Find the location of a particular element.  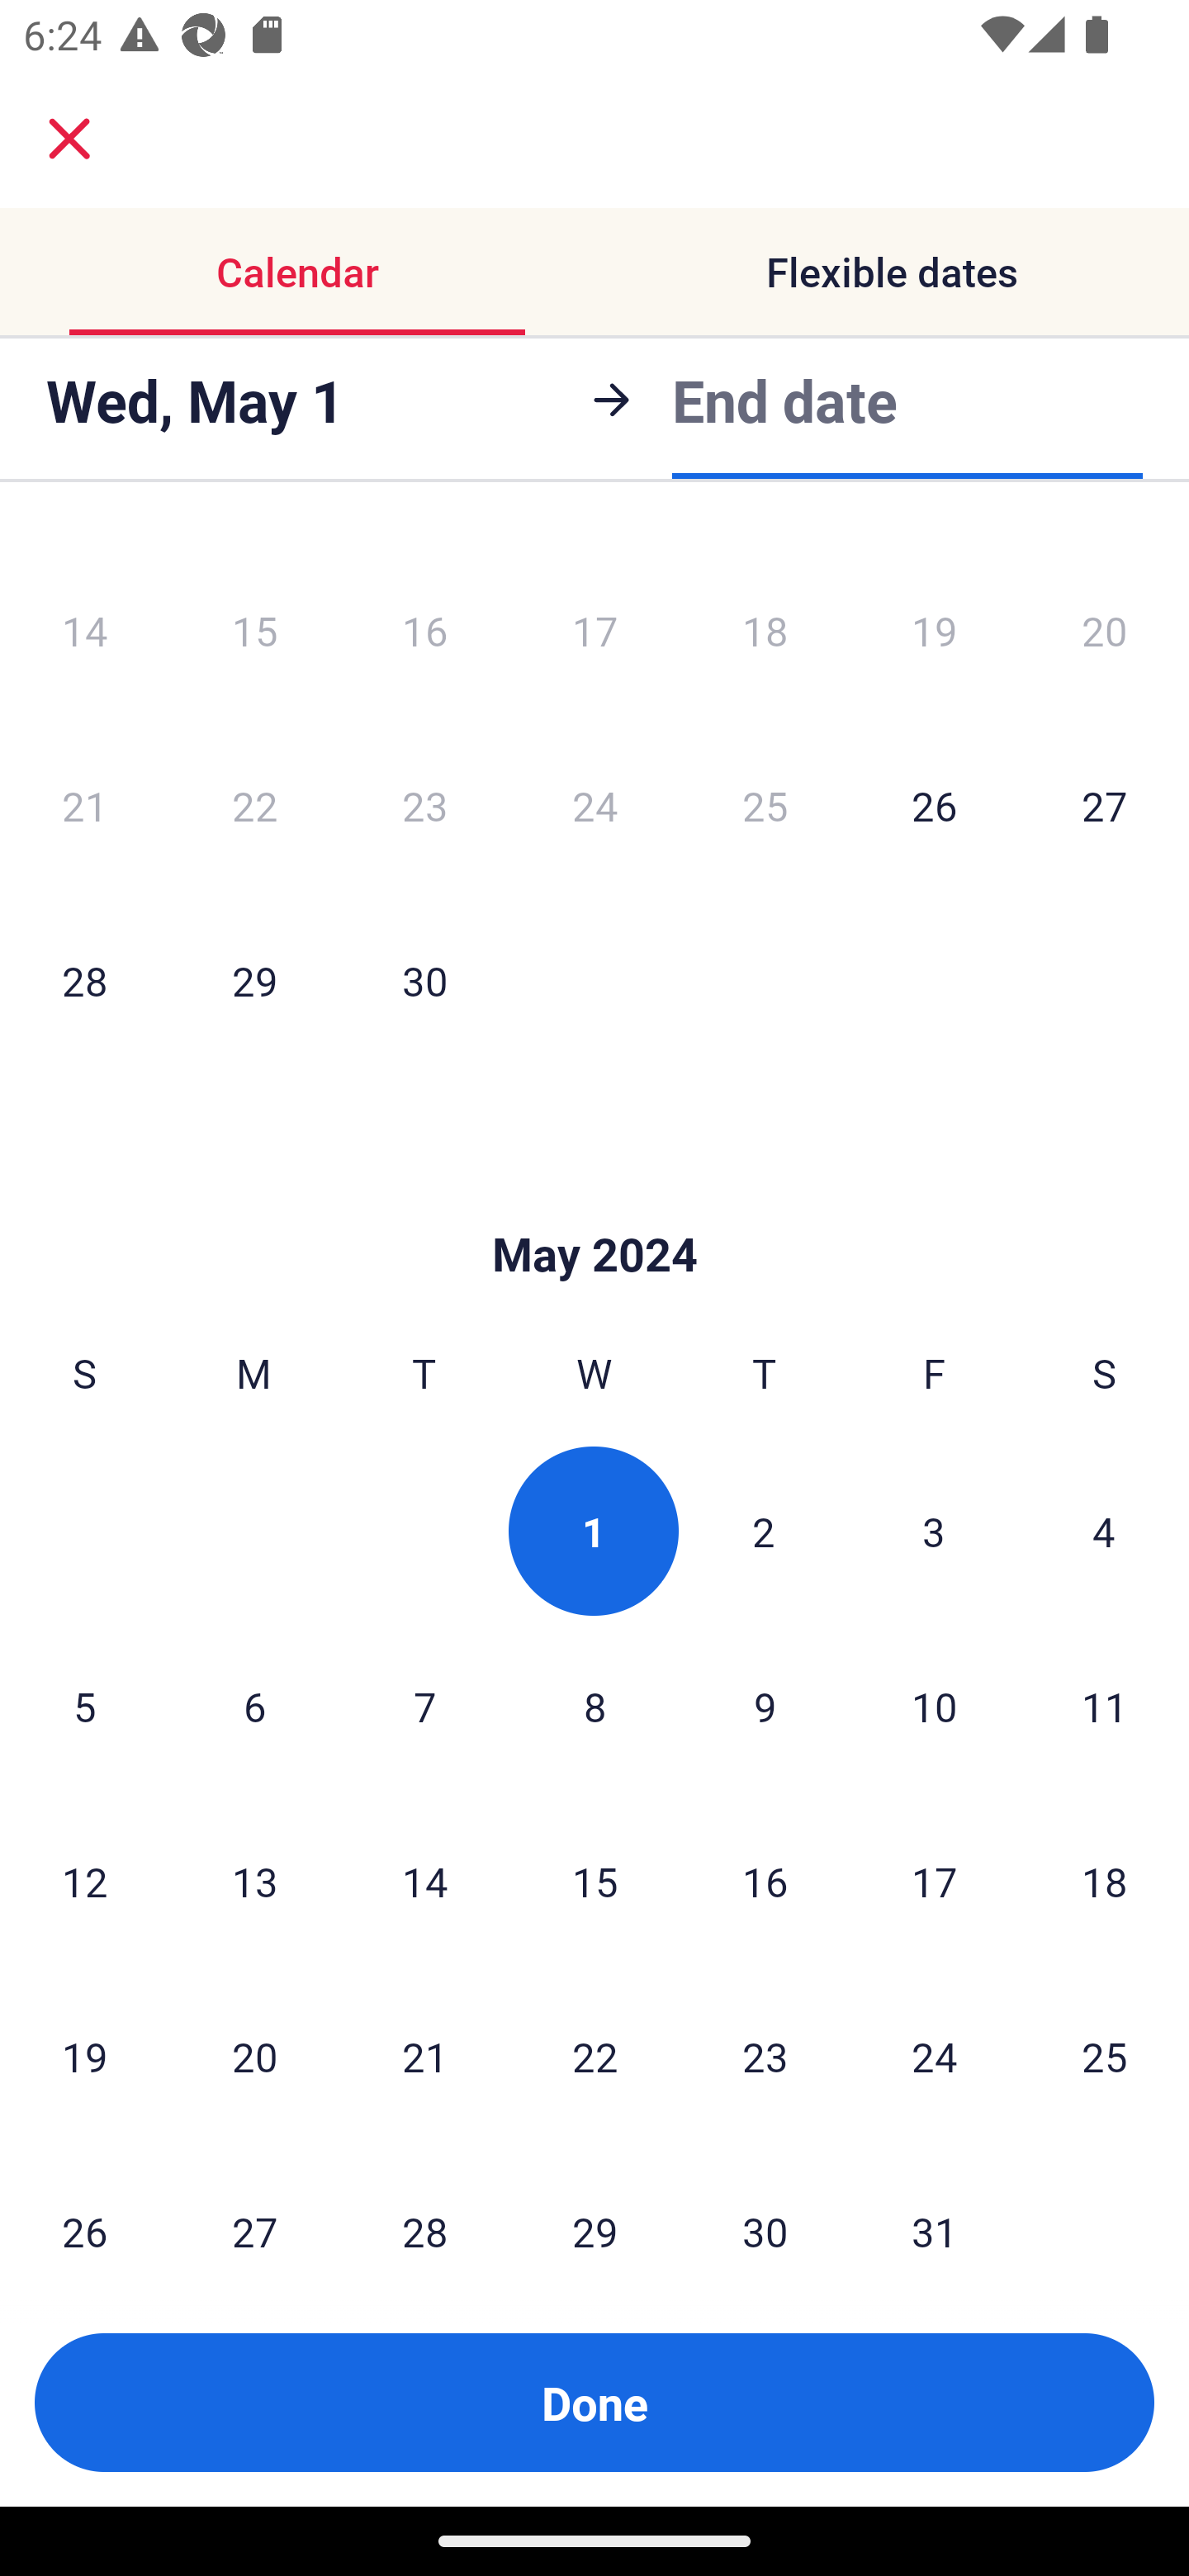

28 Tuesday, May 28, 2024 is located at coordinates (424, 2204).